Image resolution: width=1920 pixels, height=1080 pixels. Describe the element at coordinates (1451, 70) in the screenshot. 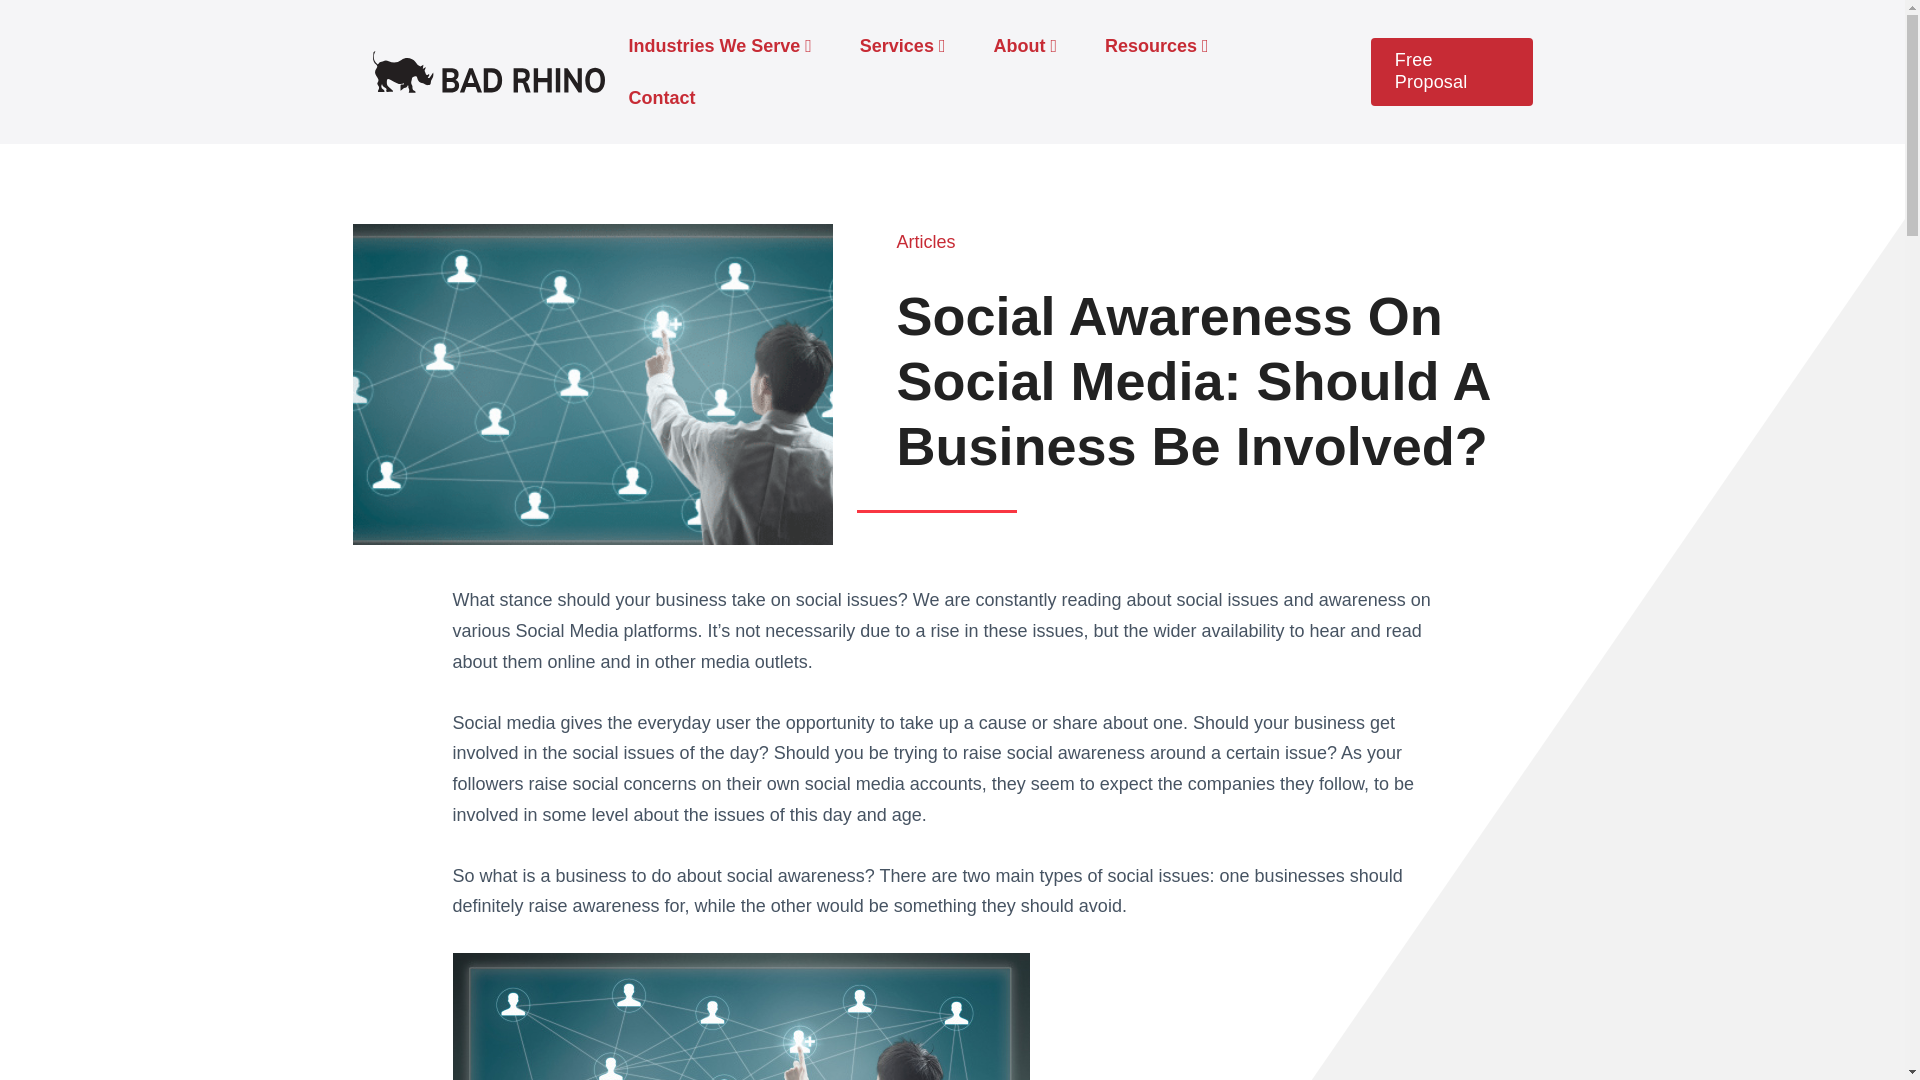

I see `Free Proposal` at that location.